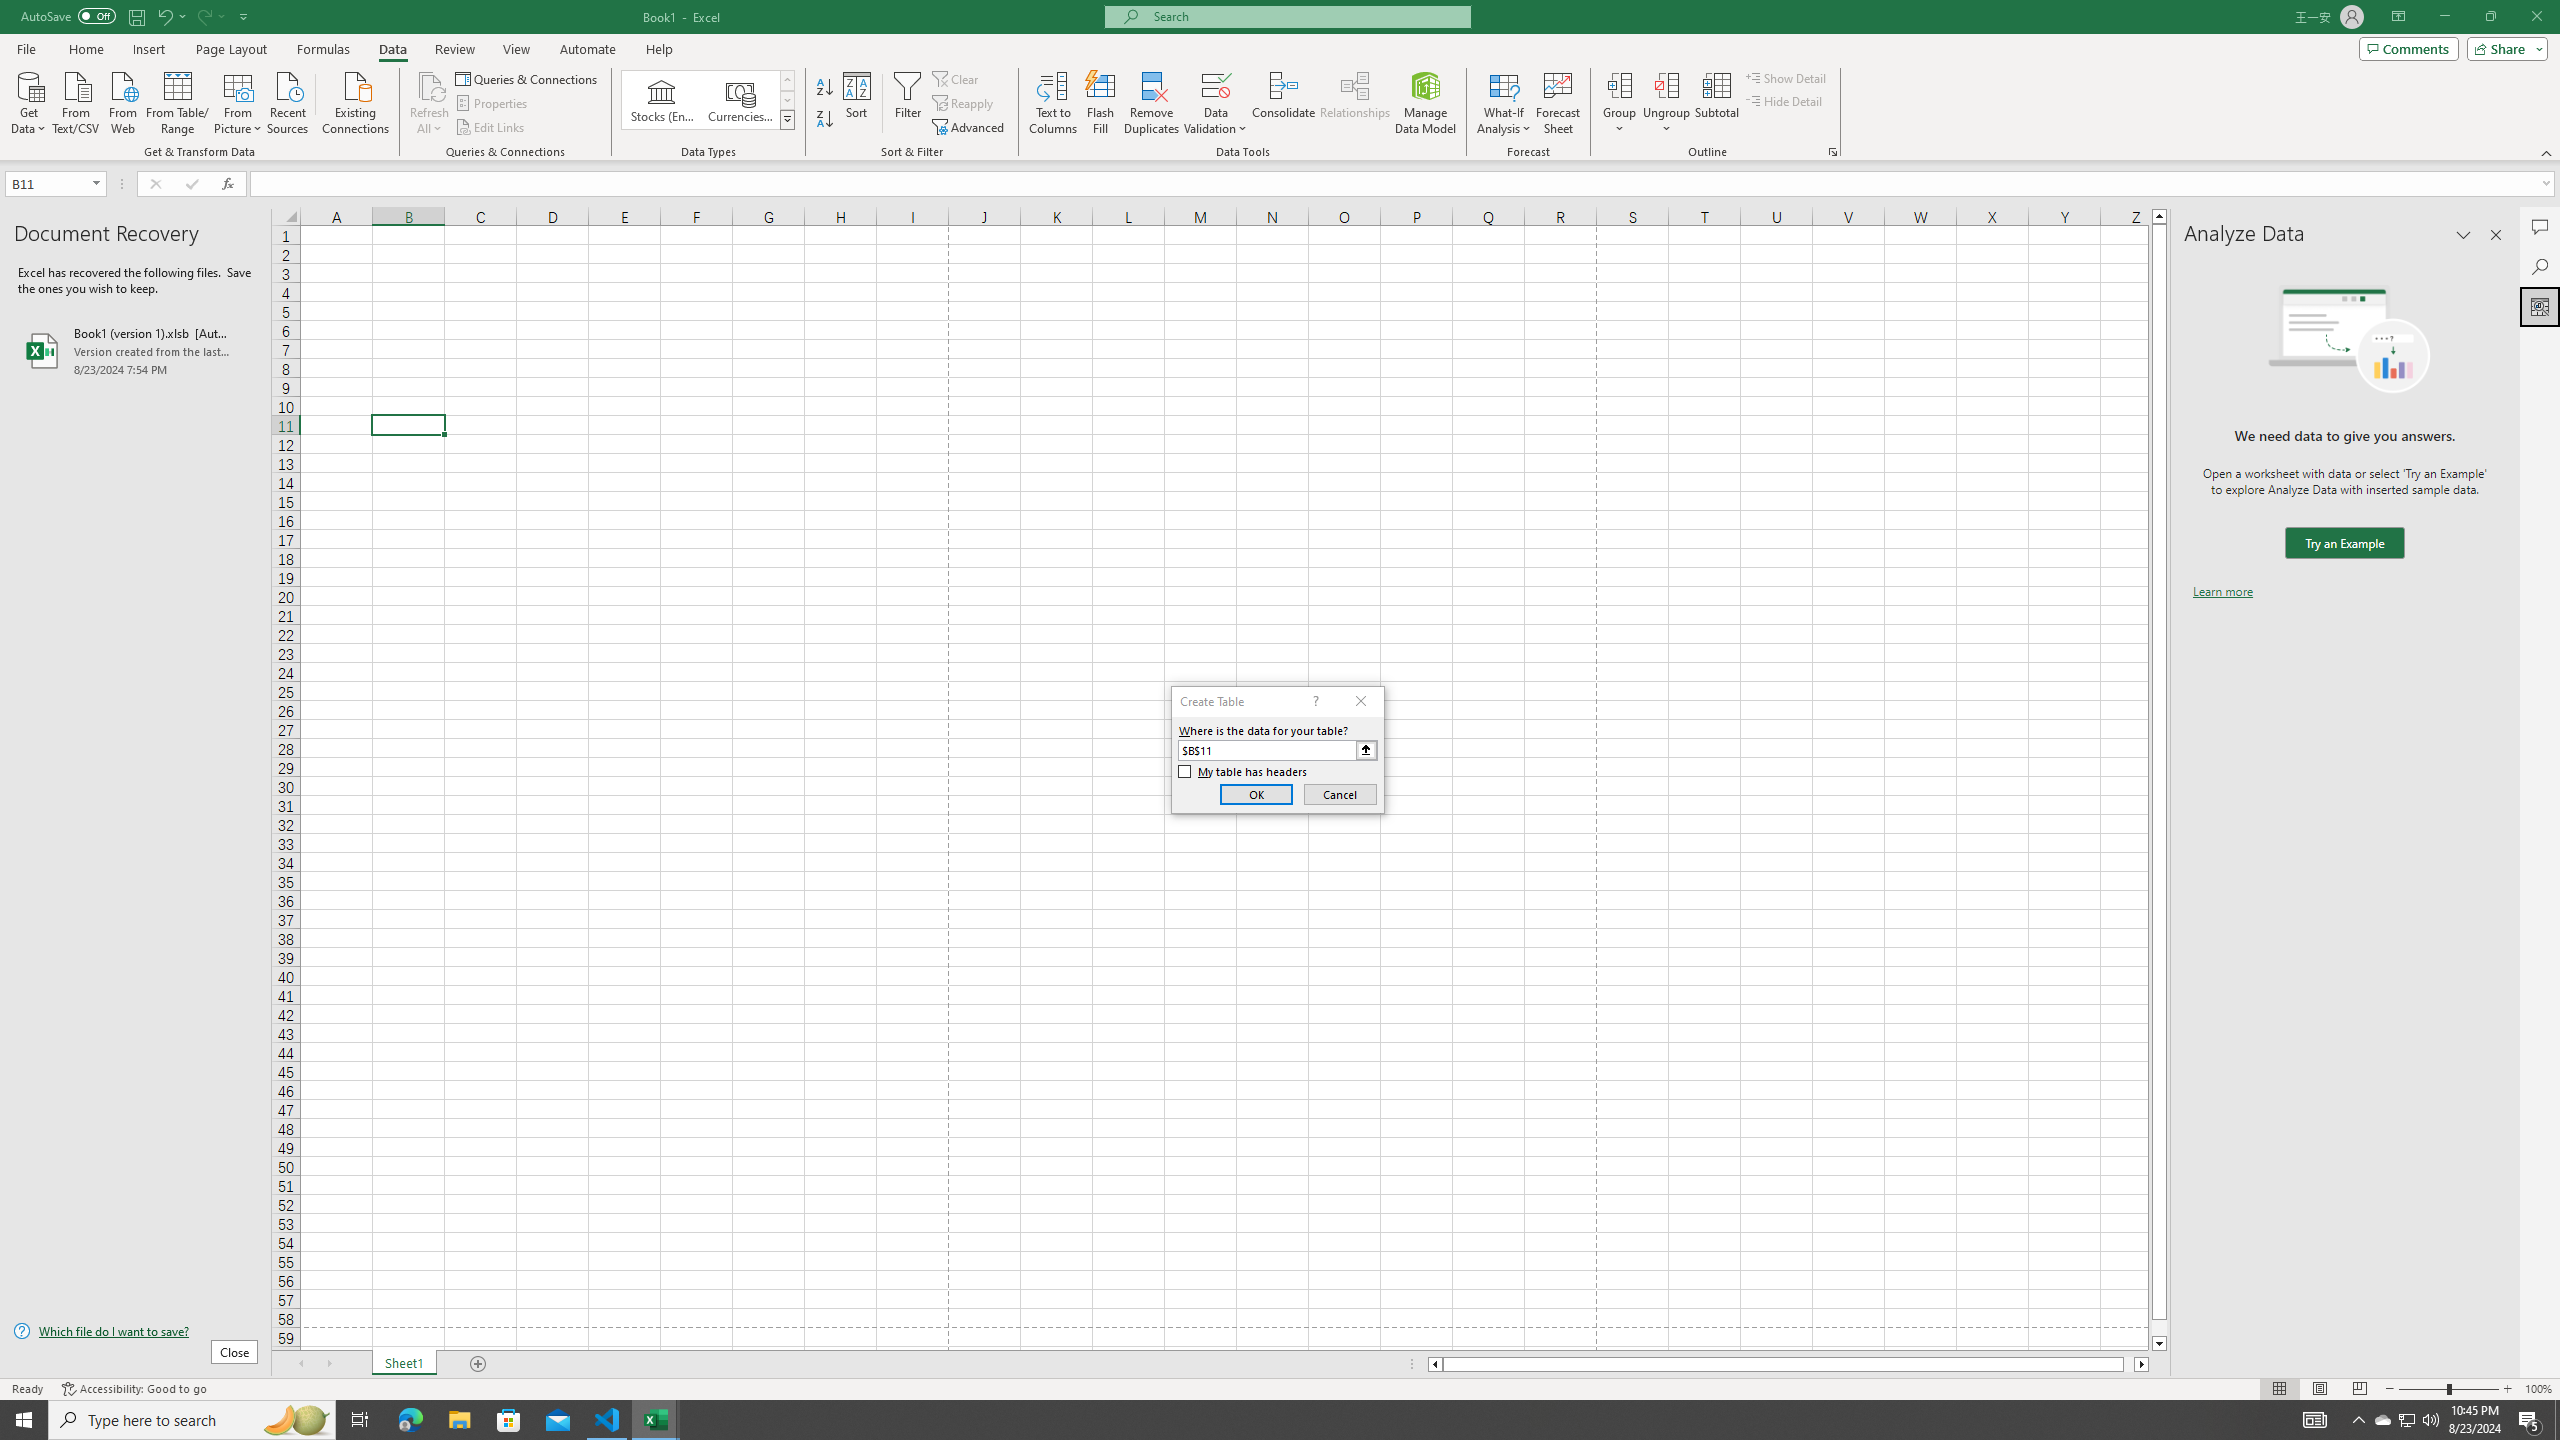 Image resolution: width=2560 pixels, height=1440 pixels. Describe the element at coordinates (1355, 103) in the screenshot. I see `Relationships` at that location.